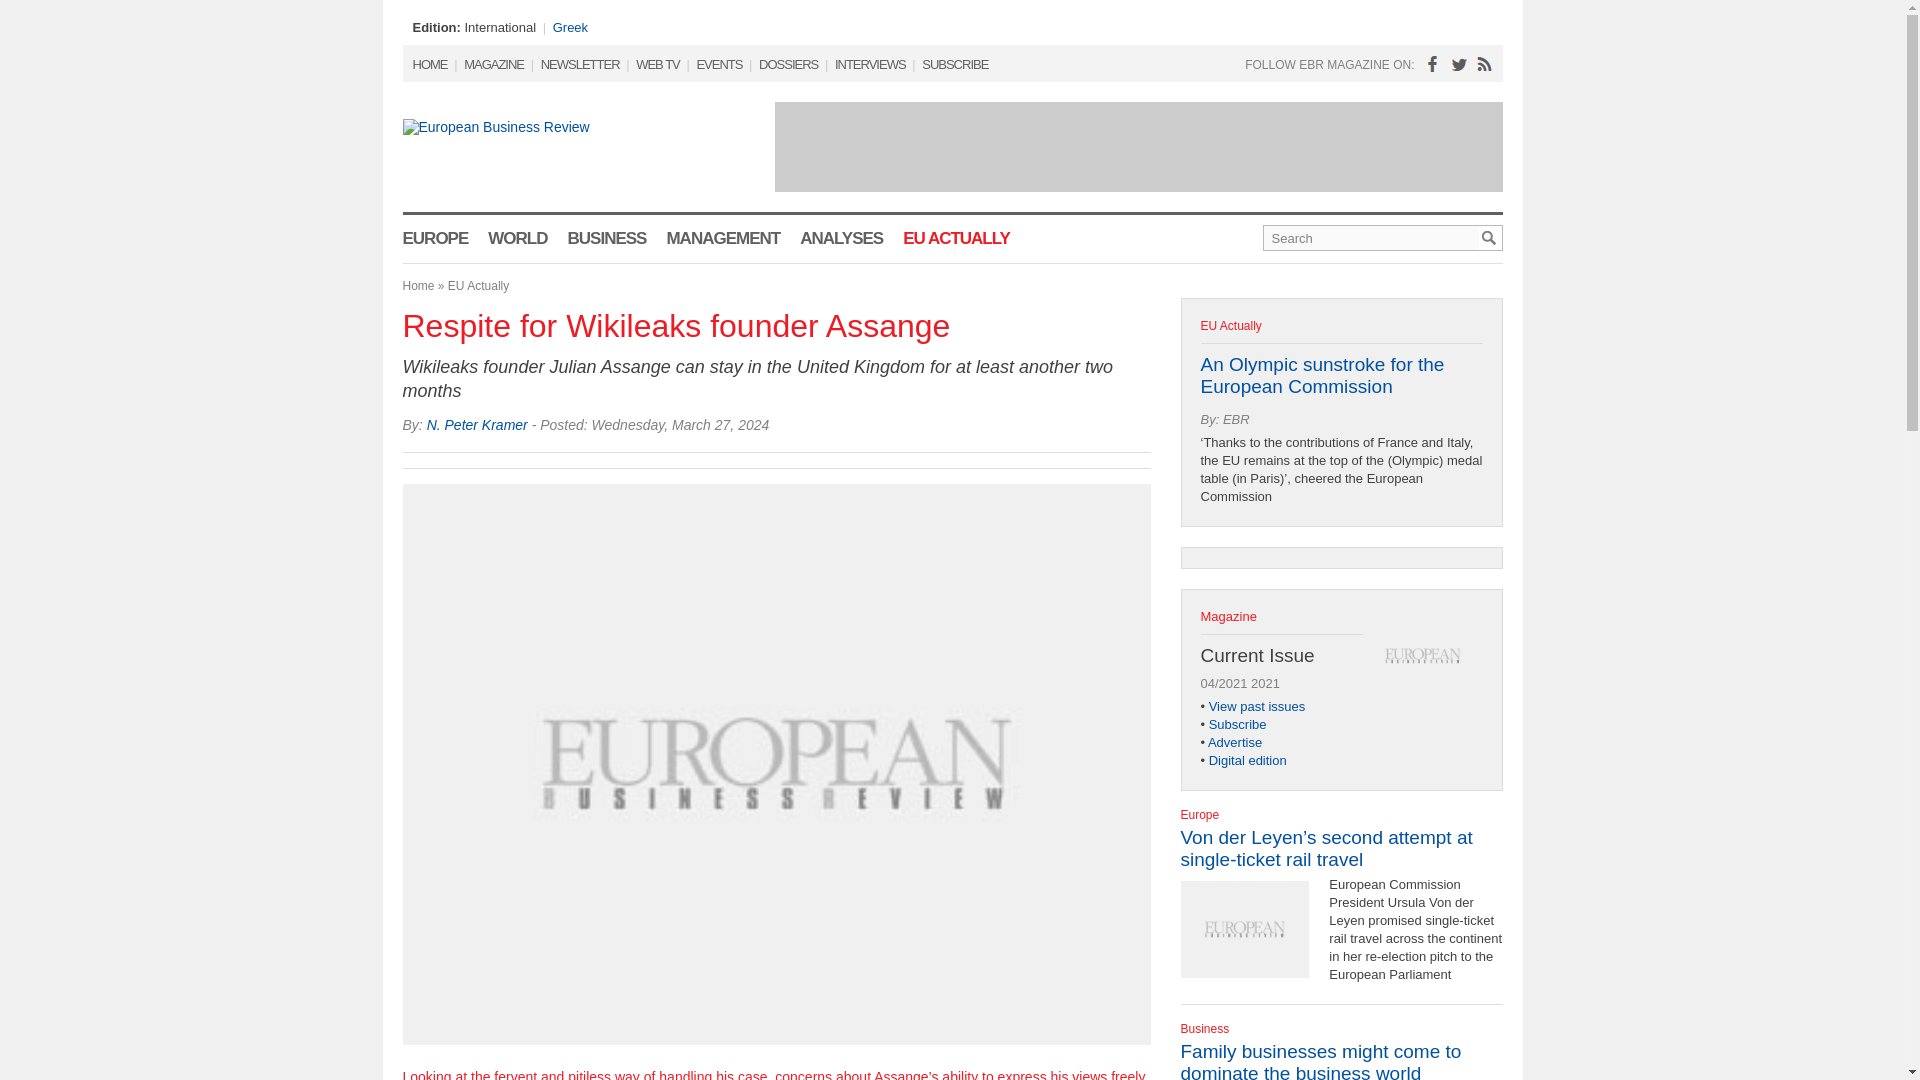 Image resolution: width=1920 pixels, height=1080 pixels. What do you see at coordinates (1248, 738) in the screenshot?
I see `Digital edition` at bounding box center [1248, 738].